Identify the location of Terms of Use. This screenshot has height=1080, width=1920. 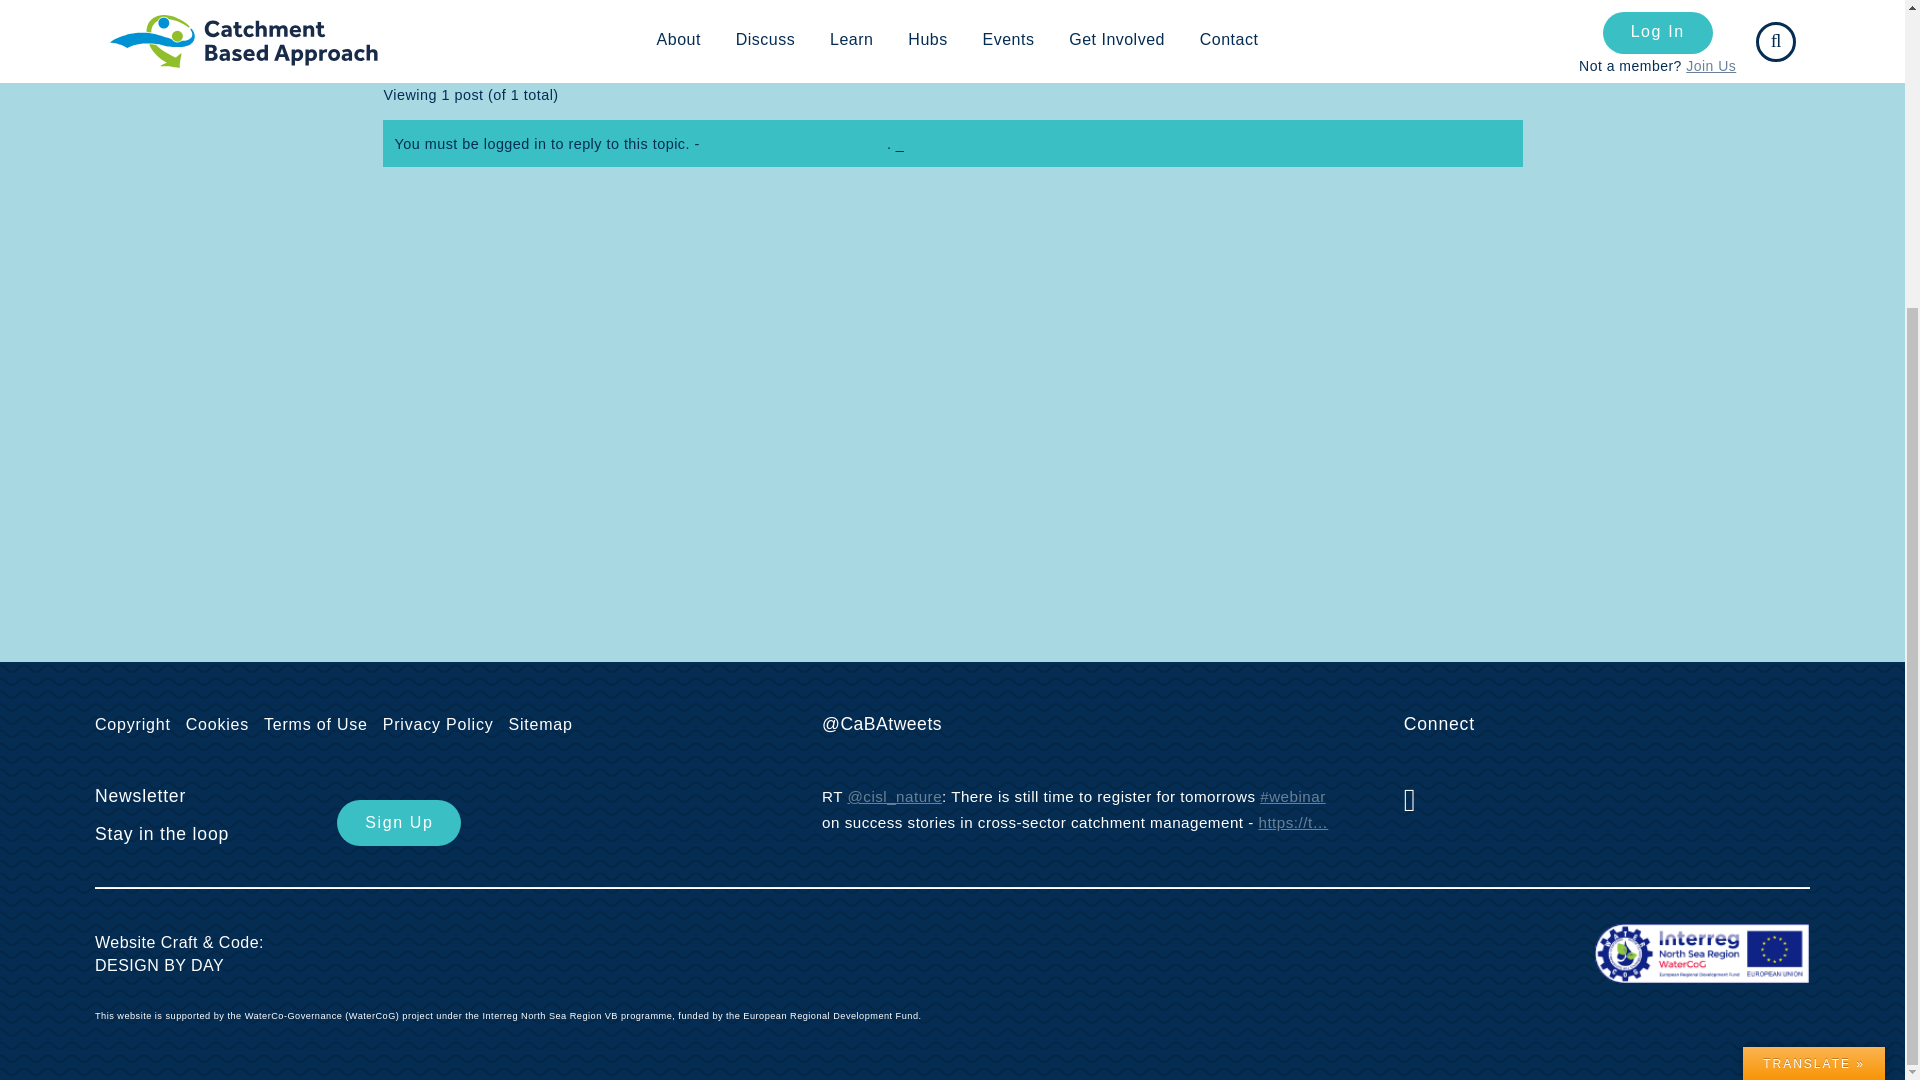
(321, 724).